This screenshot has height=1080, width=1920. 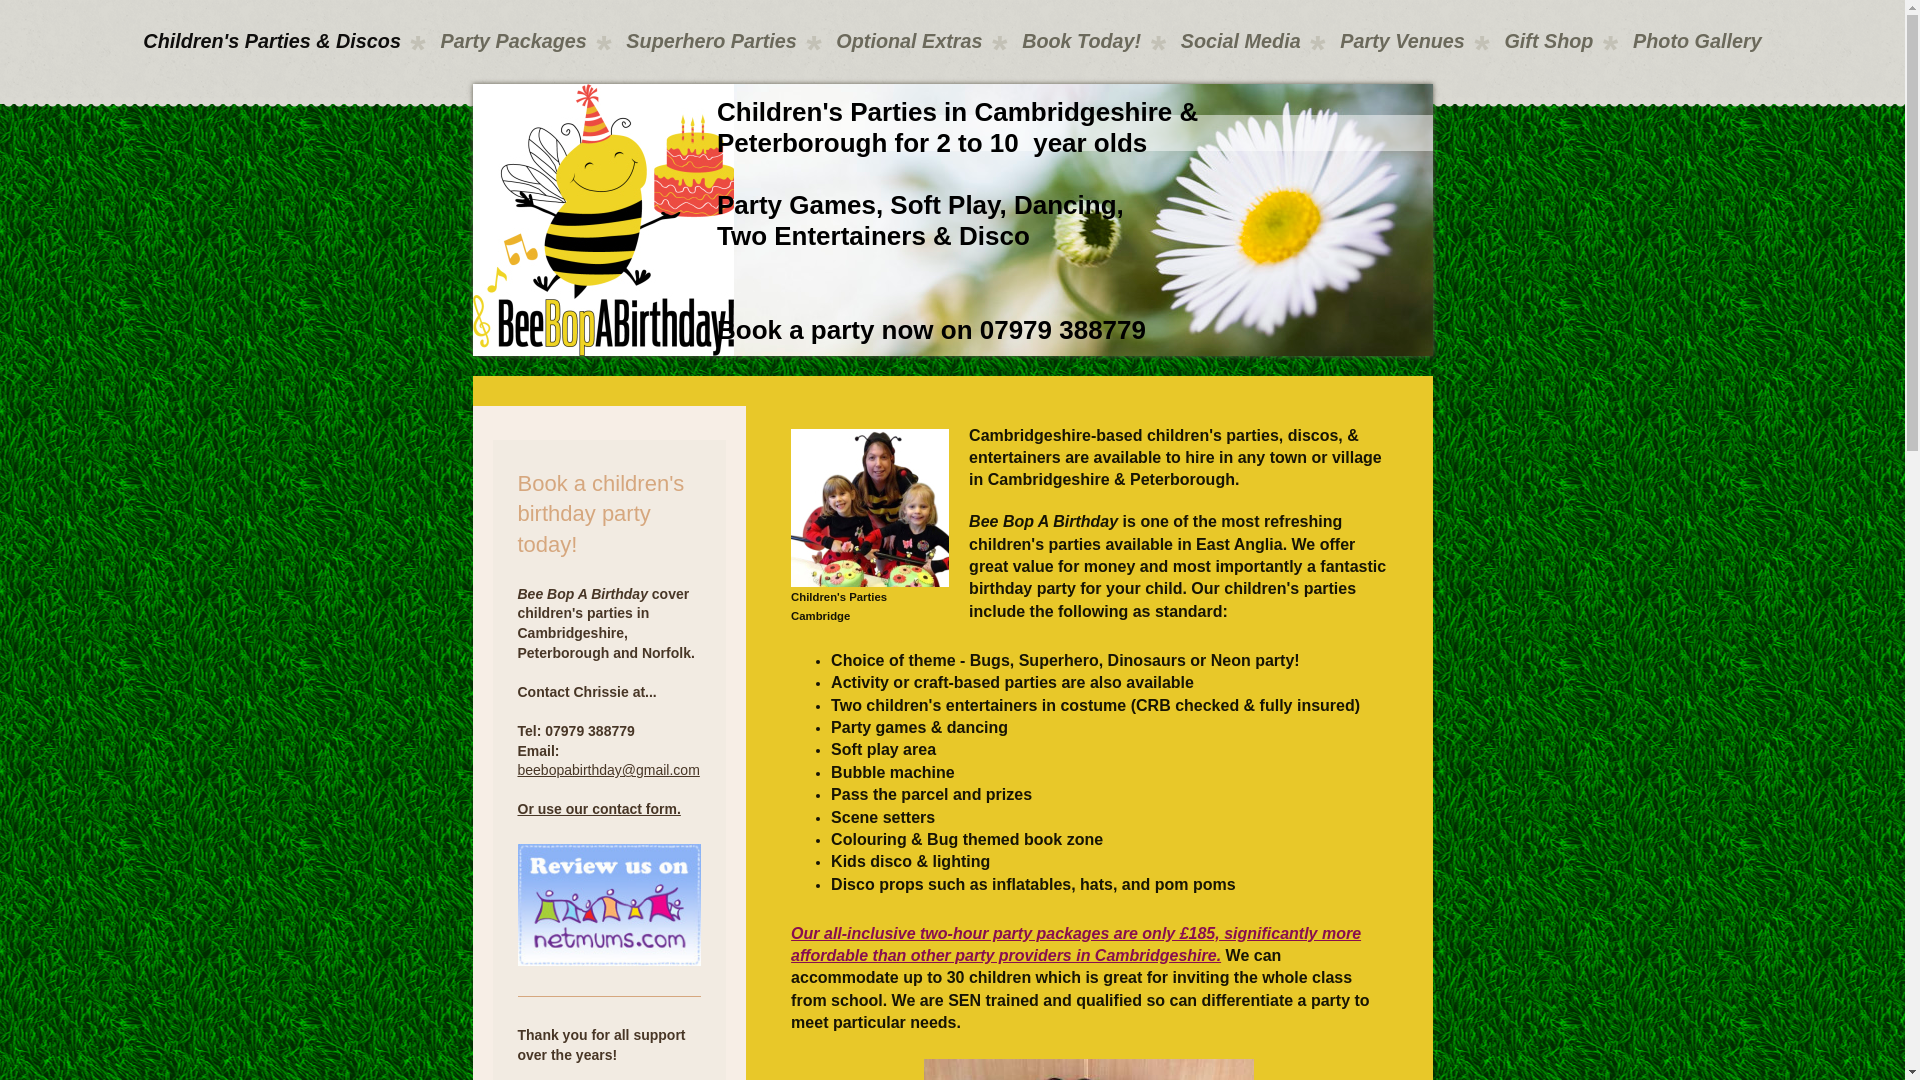 What do you see at coordinates (1082, 52) in the screenshot?
I see `Book Today!` at bounding box center [1082, 52].